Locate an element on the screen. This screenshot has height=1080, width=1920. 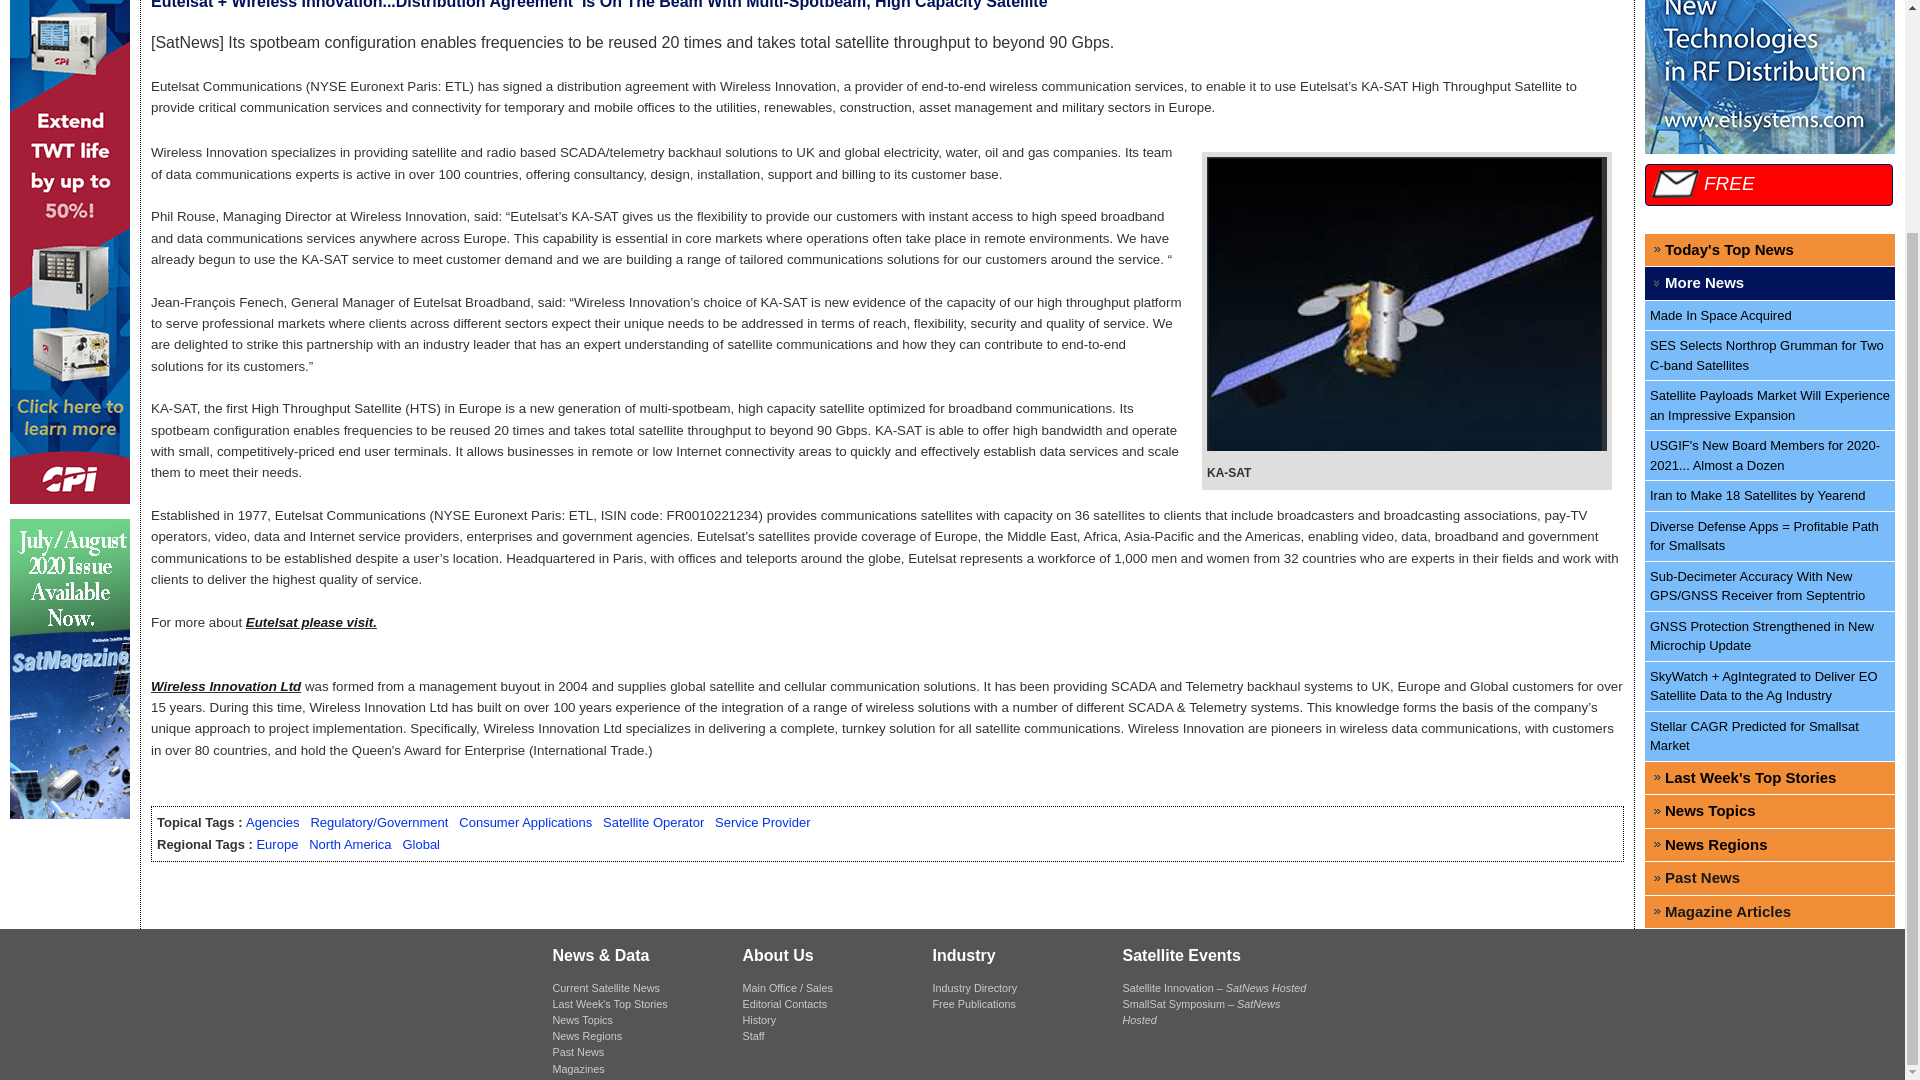
Made In Space Acquired is located at coordinates (1770, 316).